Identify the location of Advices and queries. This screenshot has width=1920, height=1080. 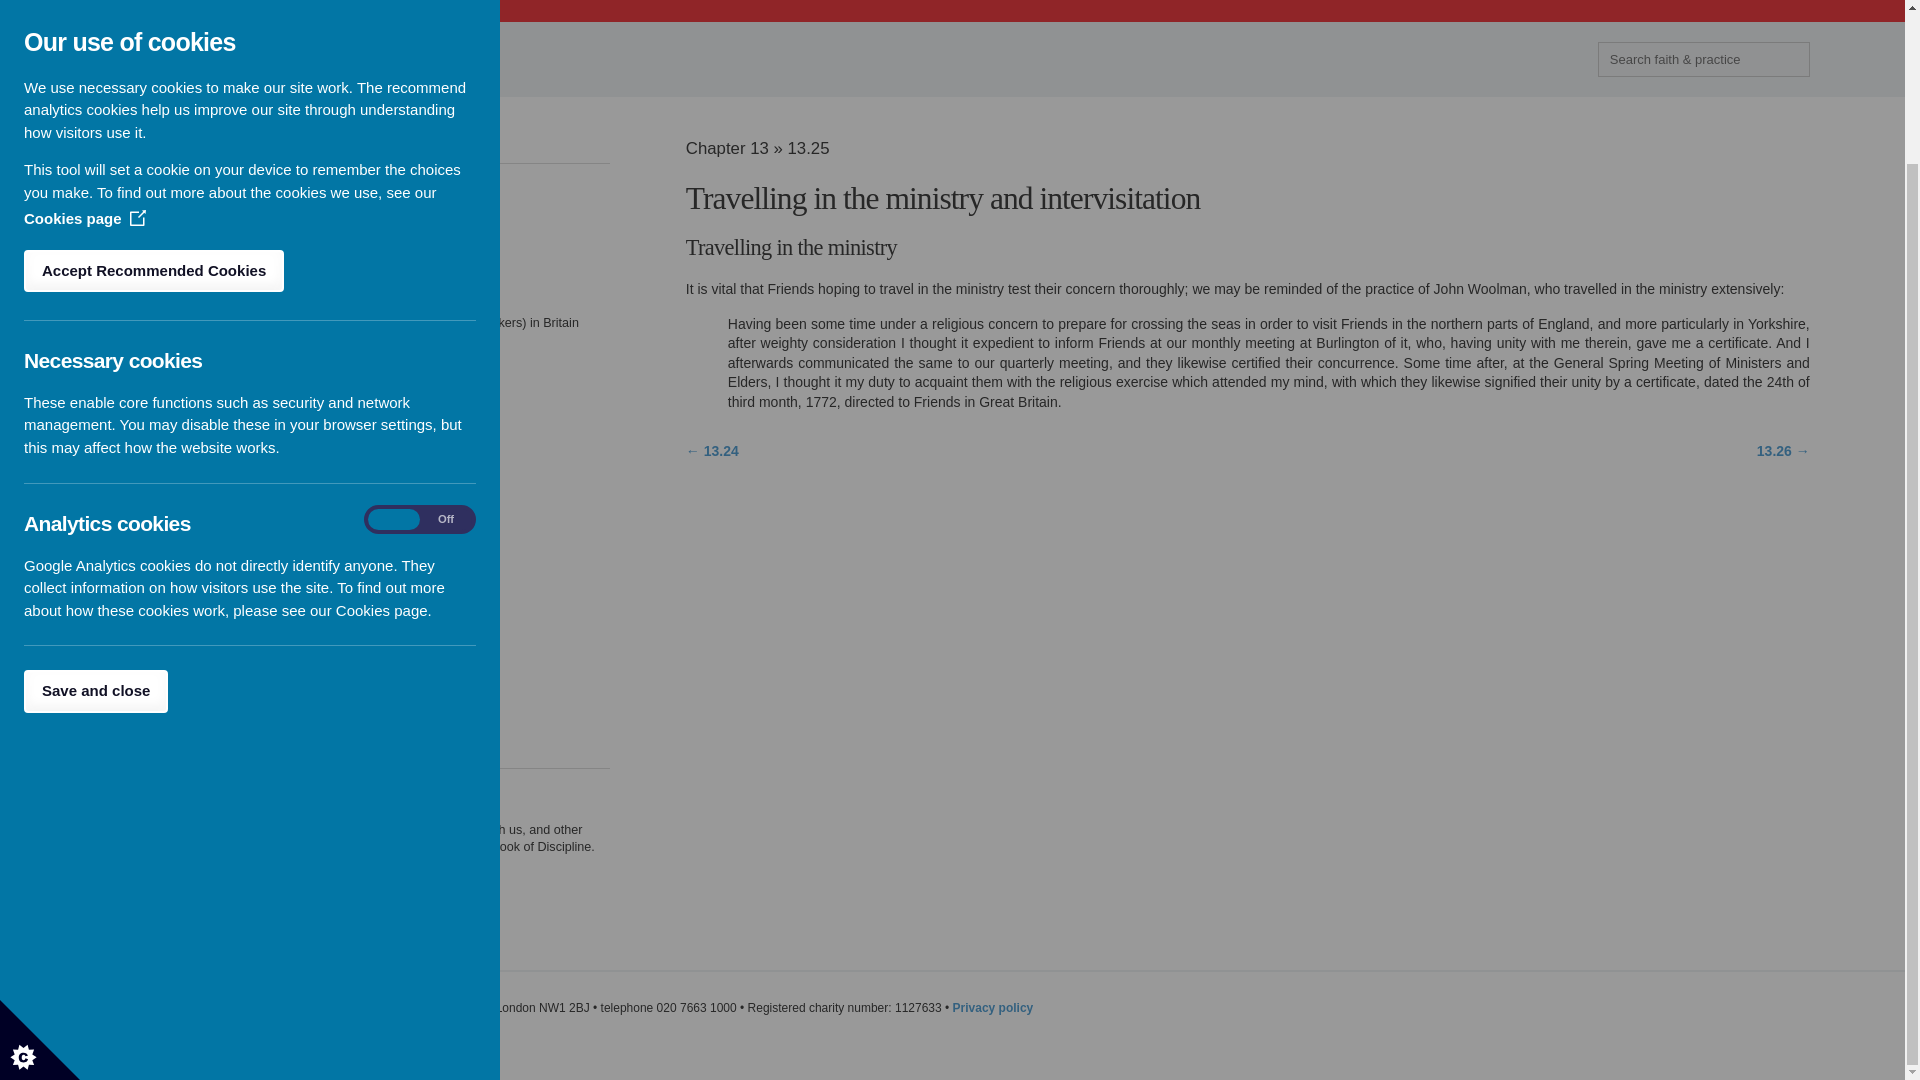
(170, 199).